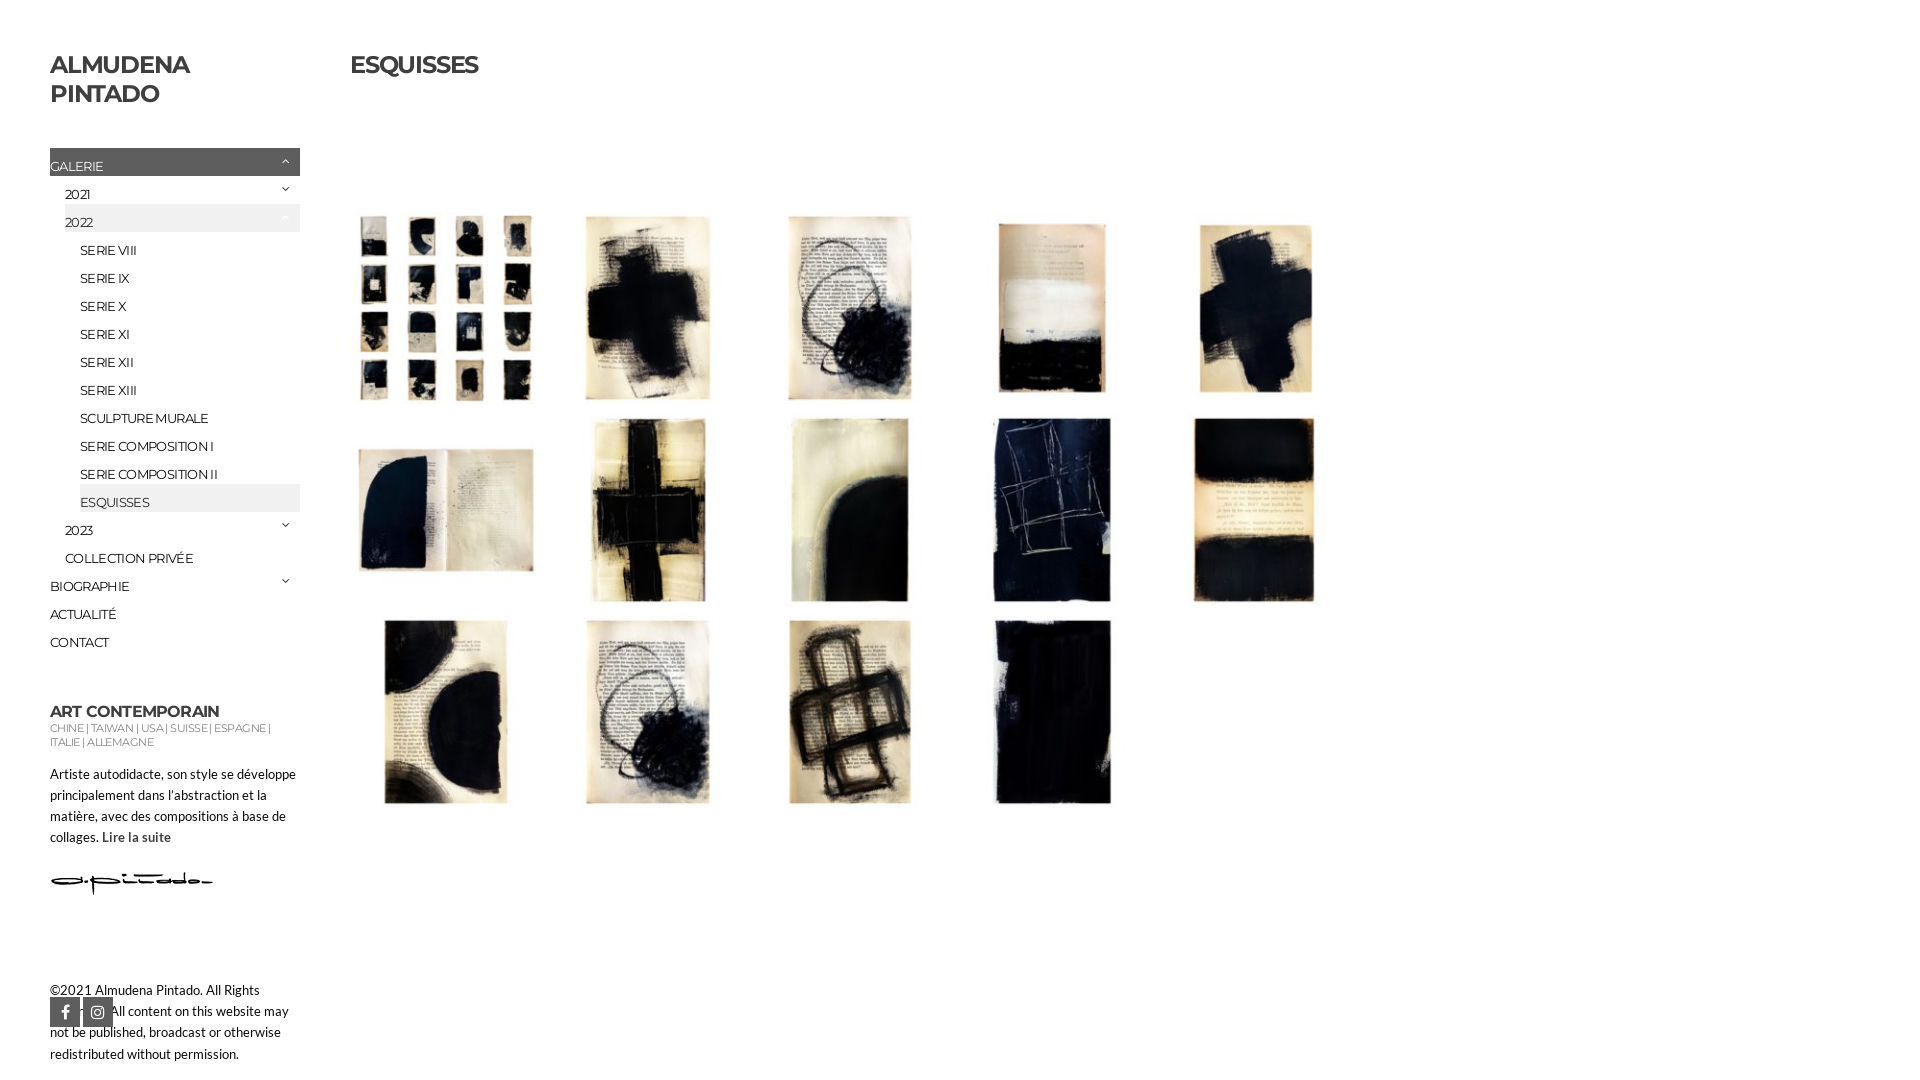  What do you see at coordinates (190, 358) in the screenshot?
I see `SERIE XII` at bounding box center [190, 358].